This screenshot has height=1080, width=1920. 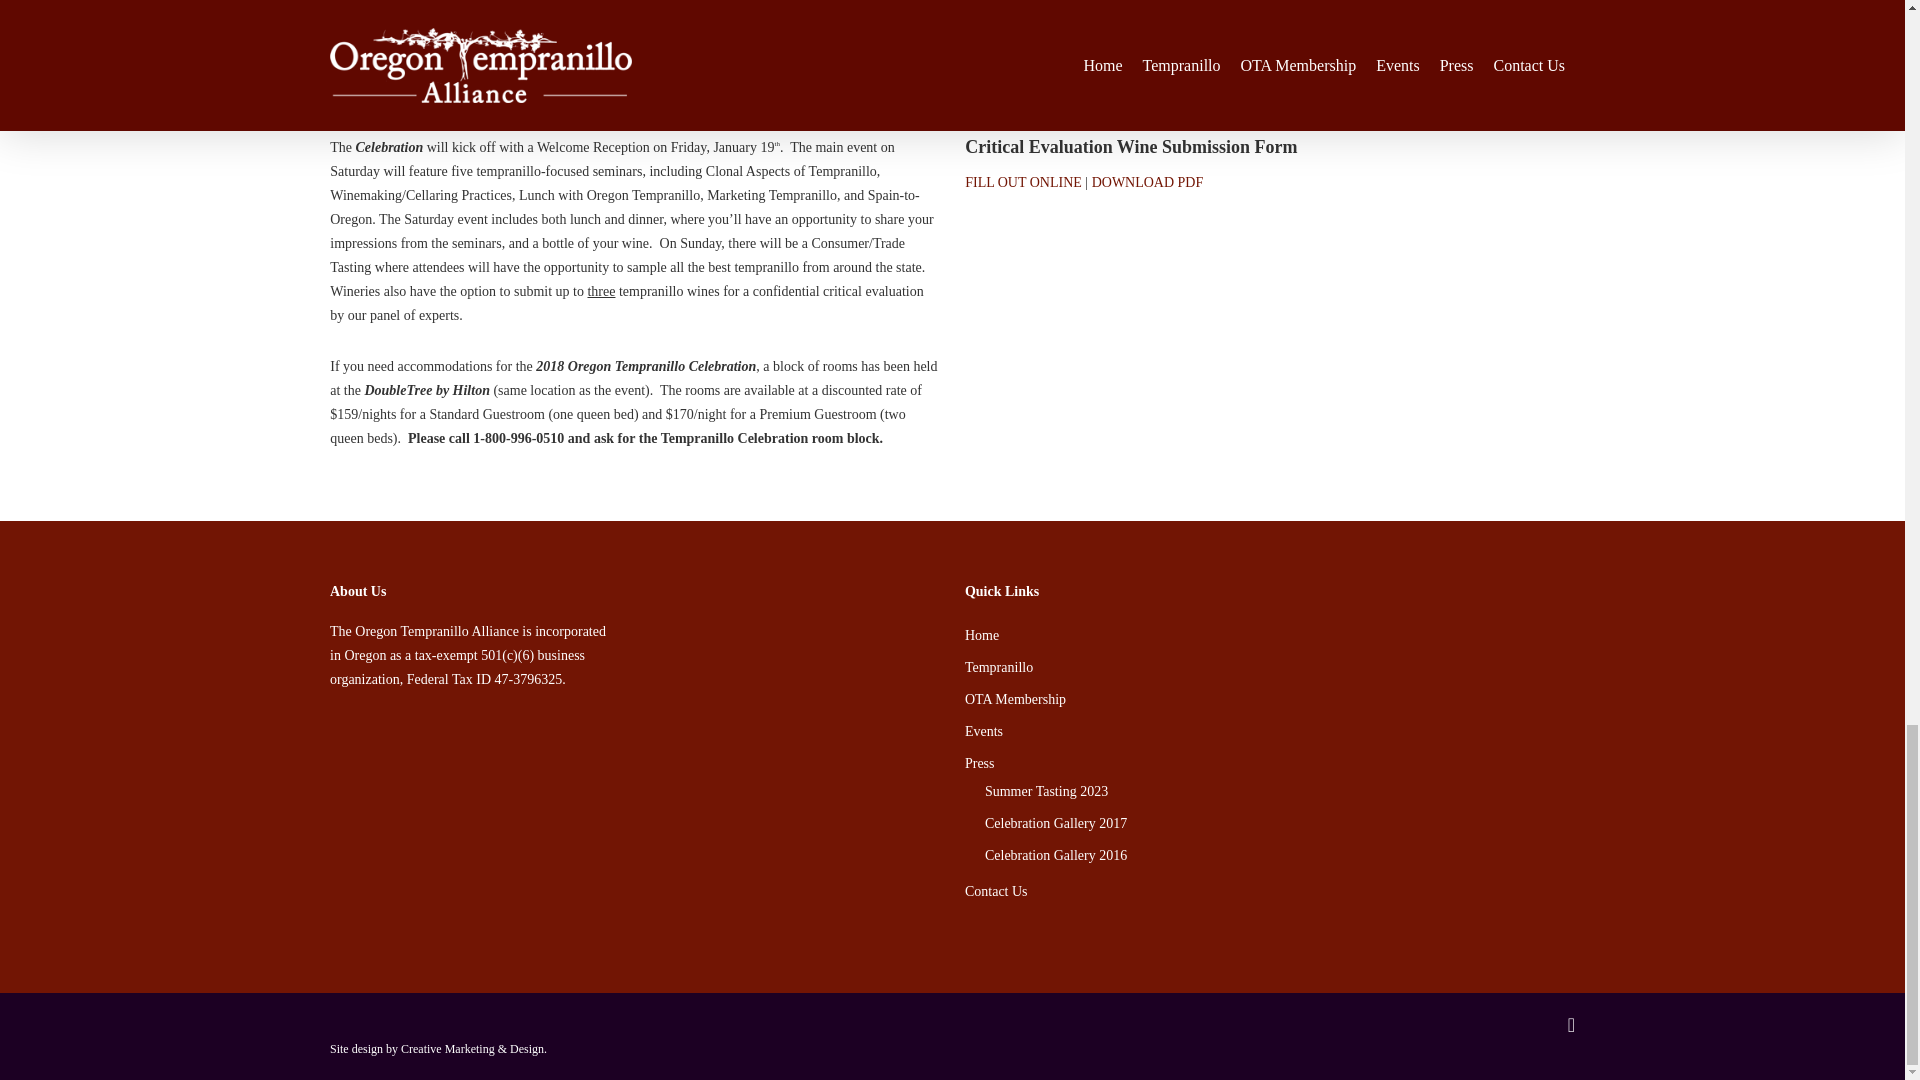 I want to click on DOWNLOAD PDF, so click(x=1148, y=182).